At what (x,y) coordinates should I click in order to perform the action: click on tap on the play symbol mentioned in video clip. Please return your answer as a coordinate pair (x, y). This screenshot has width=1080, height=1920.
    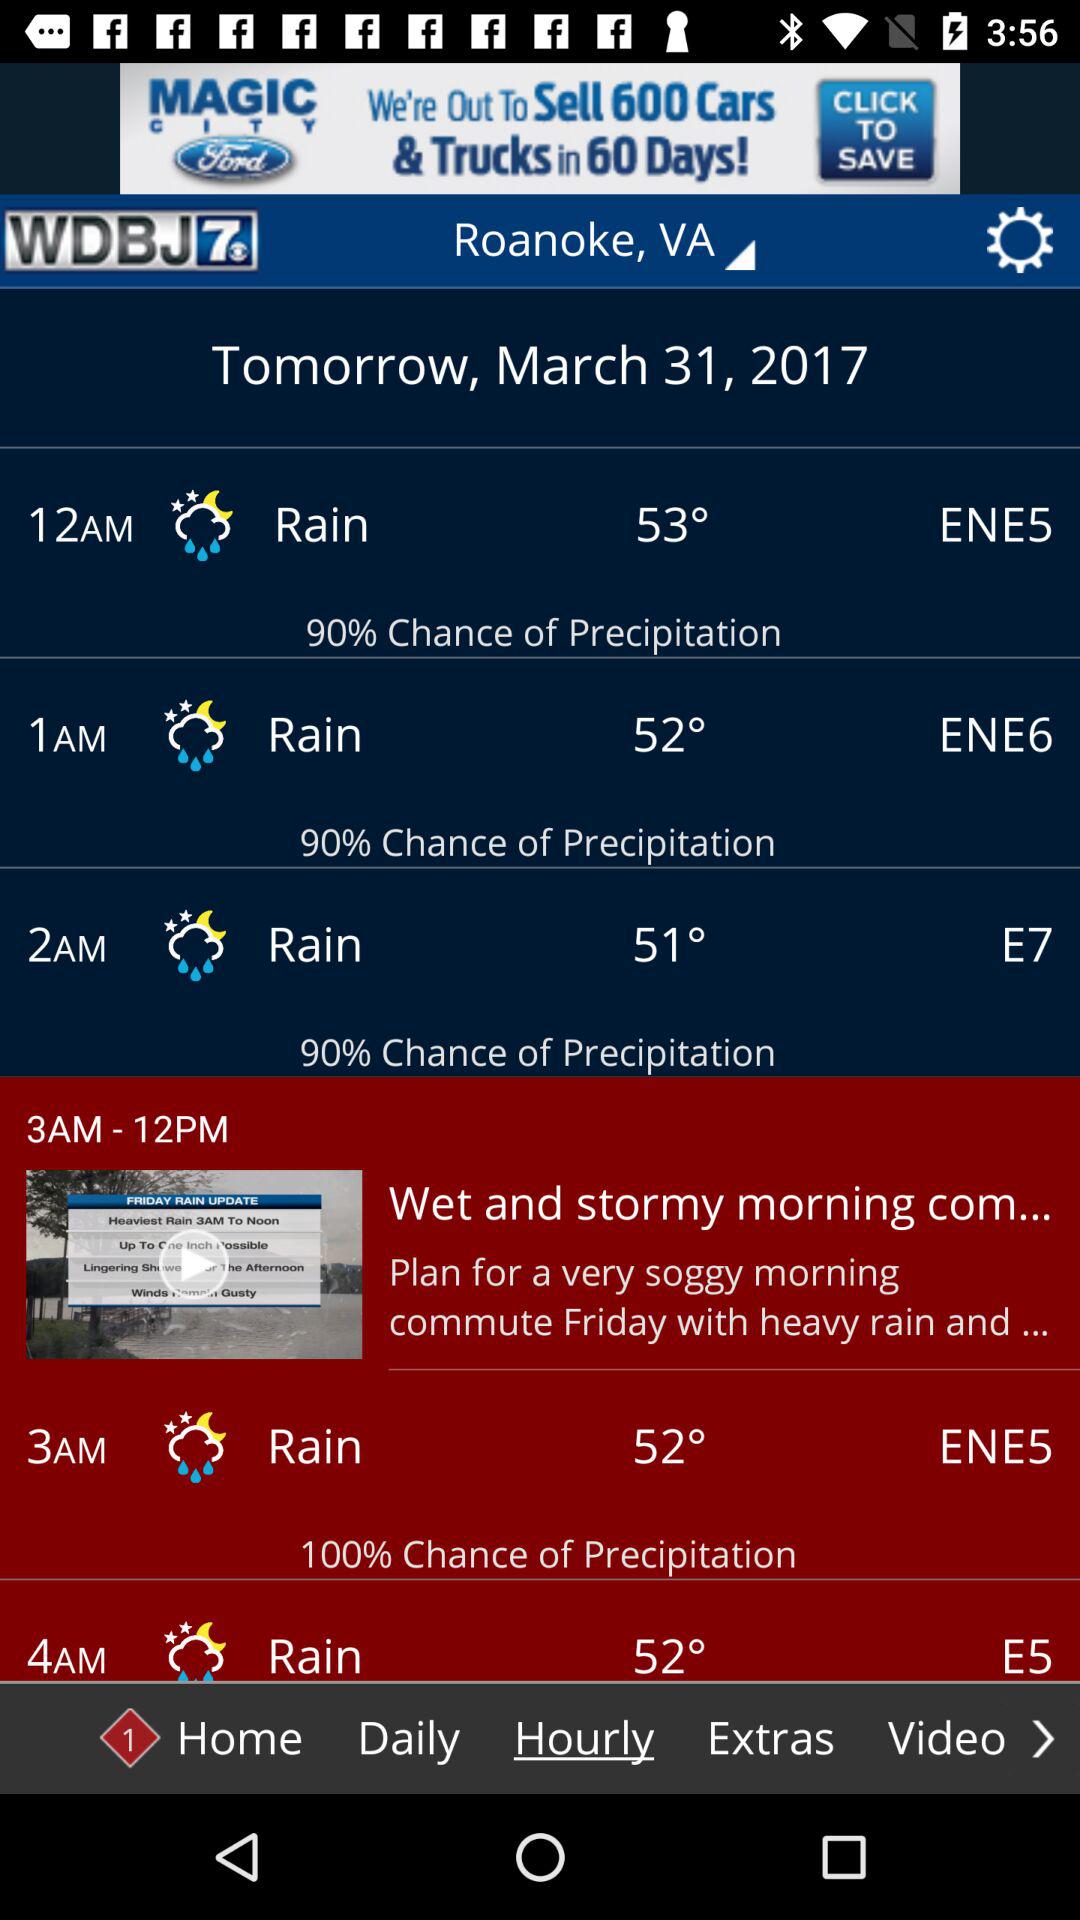
    Looking at the image, I should click on (193, 1264).